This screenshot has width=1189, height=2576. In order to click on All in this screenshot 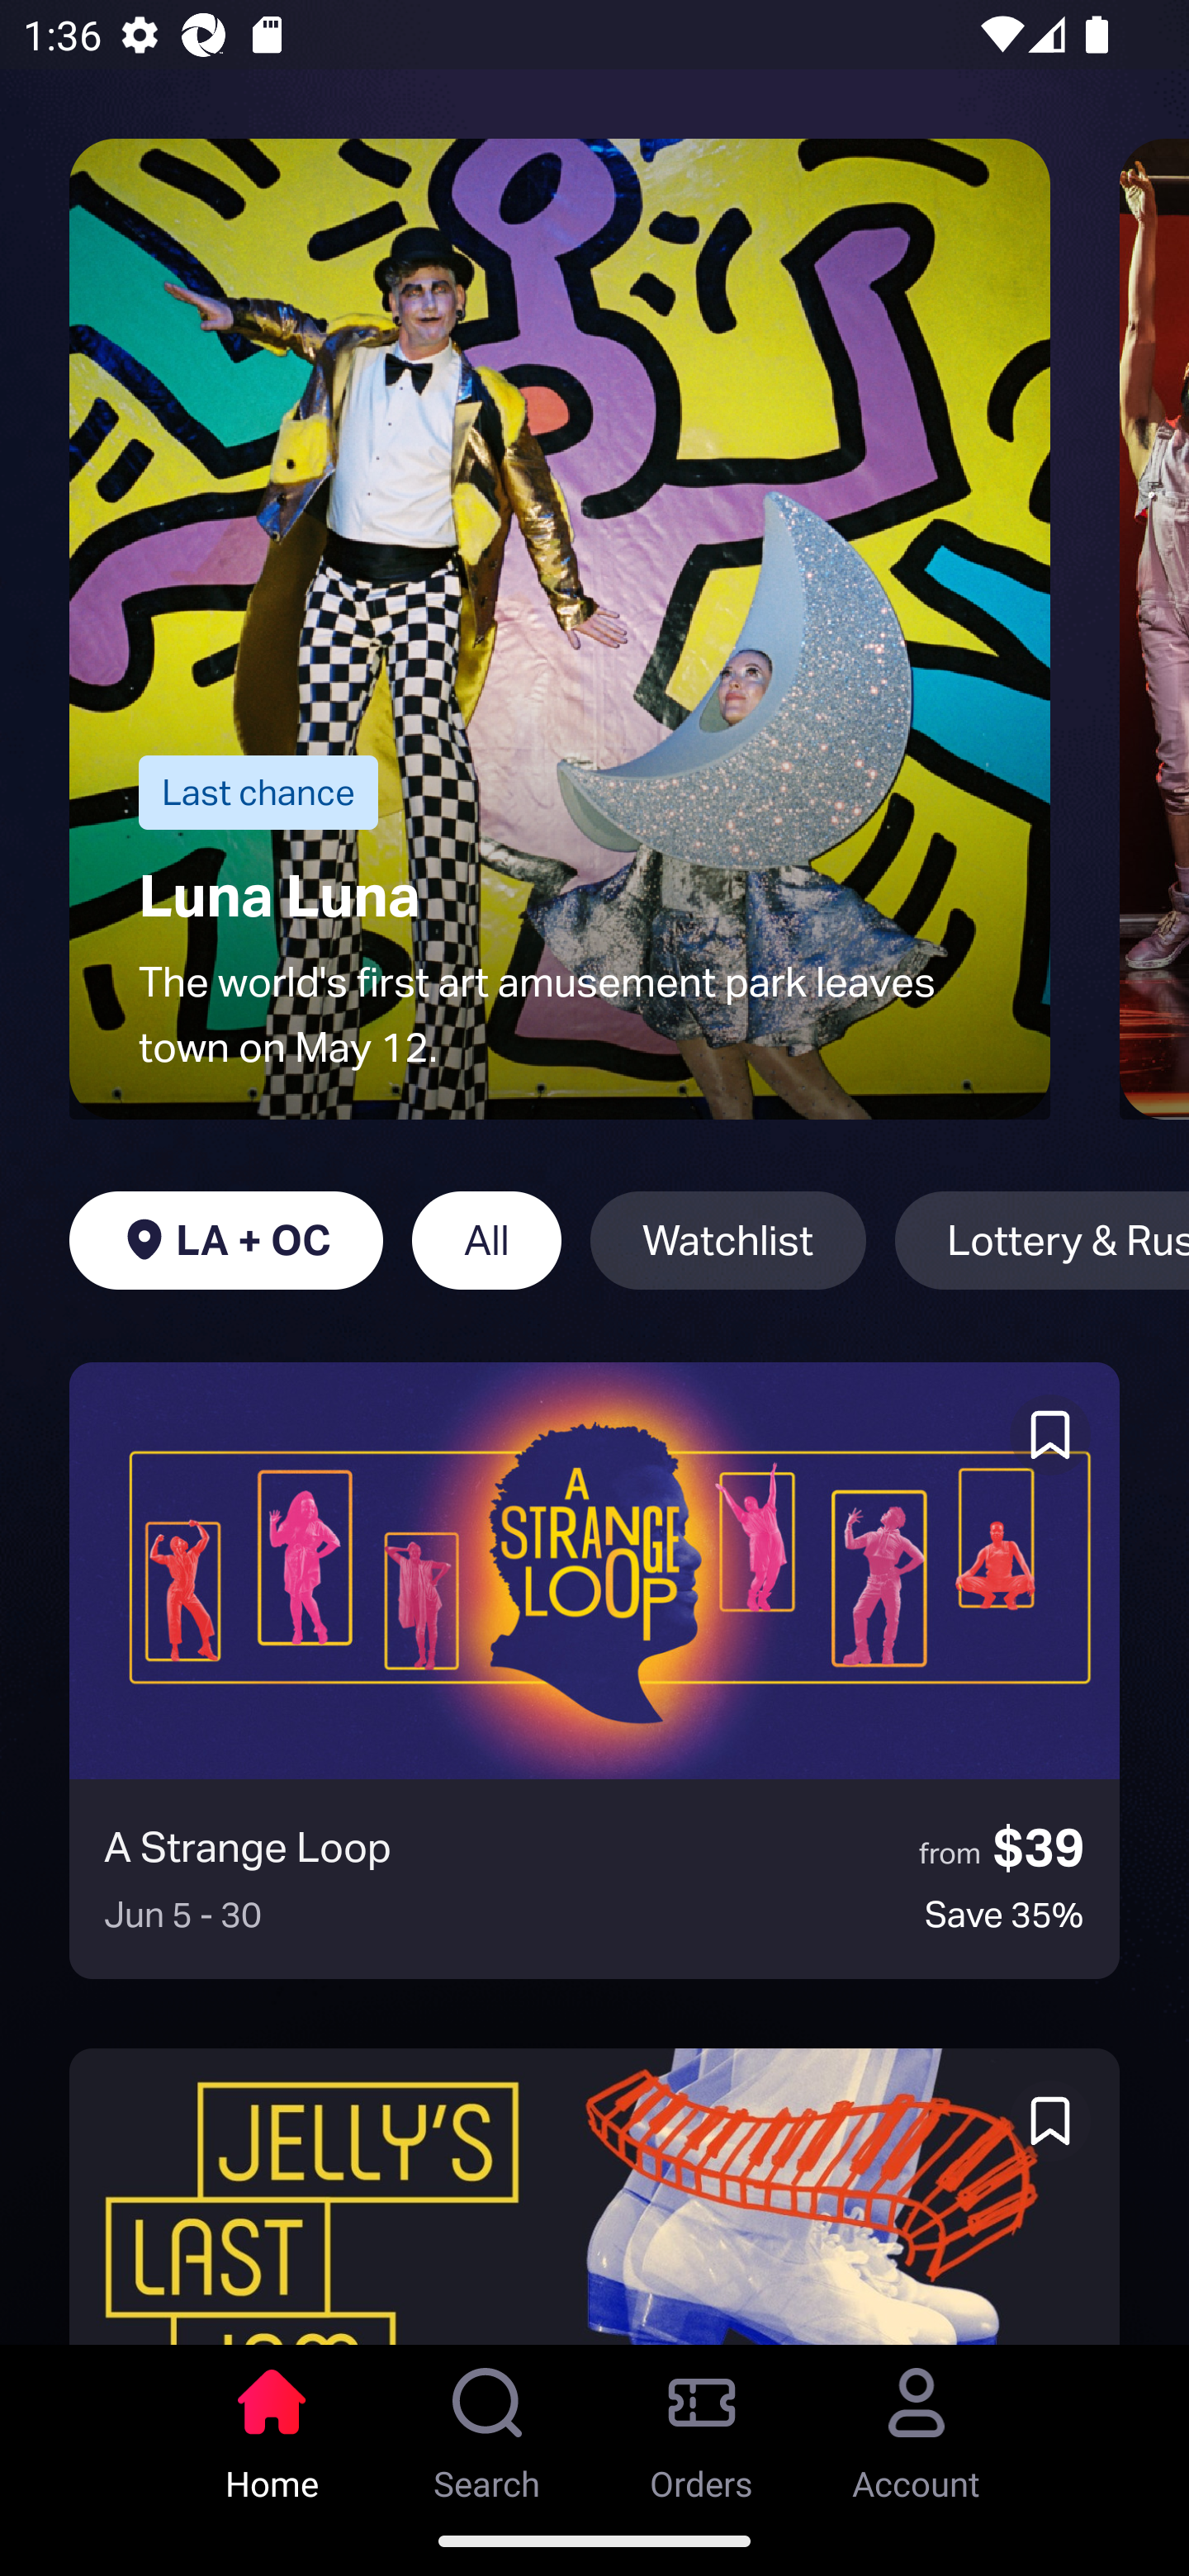, I will do `click(486, 1240)`.